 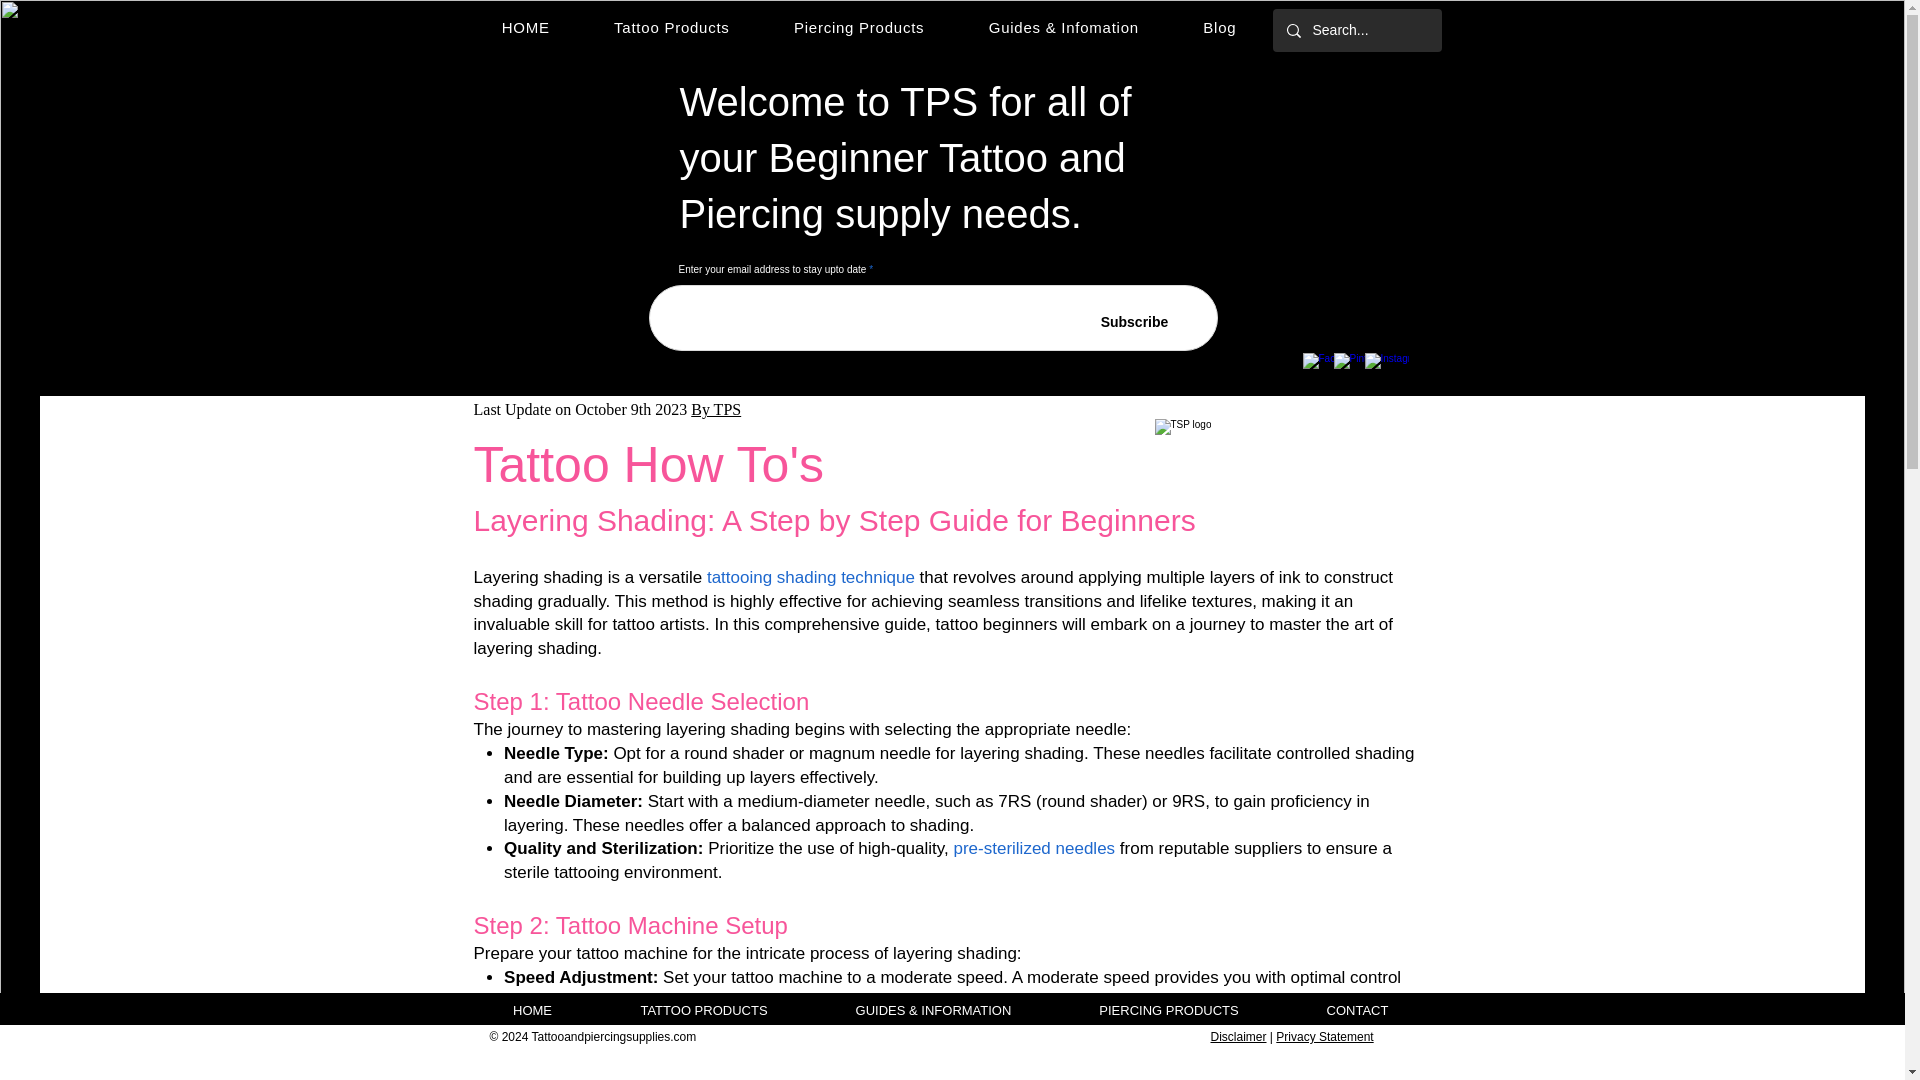 What do you see at coordinates (1034, 848) in the screenshot?
I see `pre-sterilized needles` at bounding box center [1034, 848].